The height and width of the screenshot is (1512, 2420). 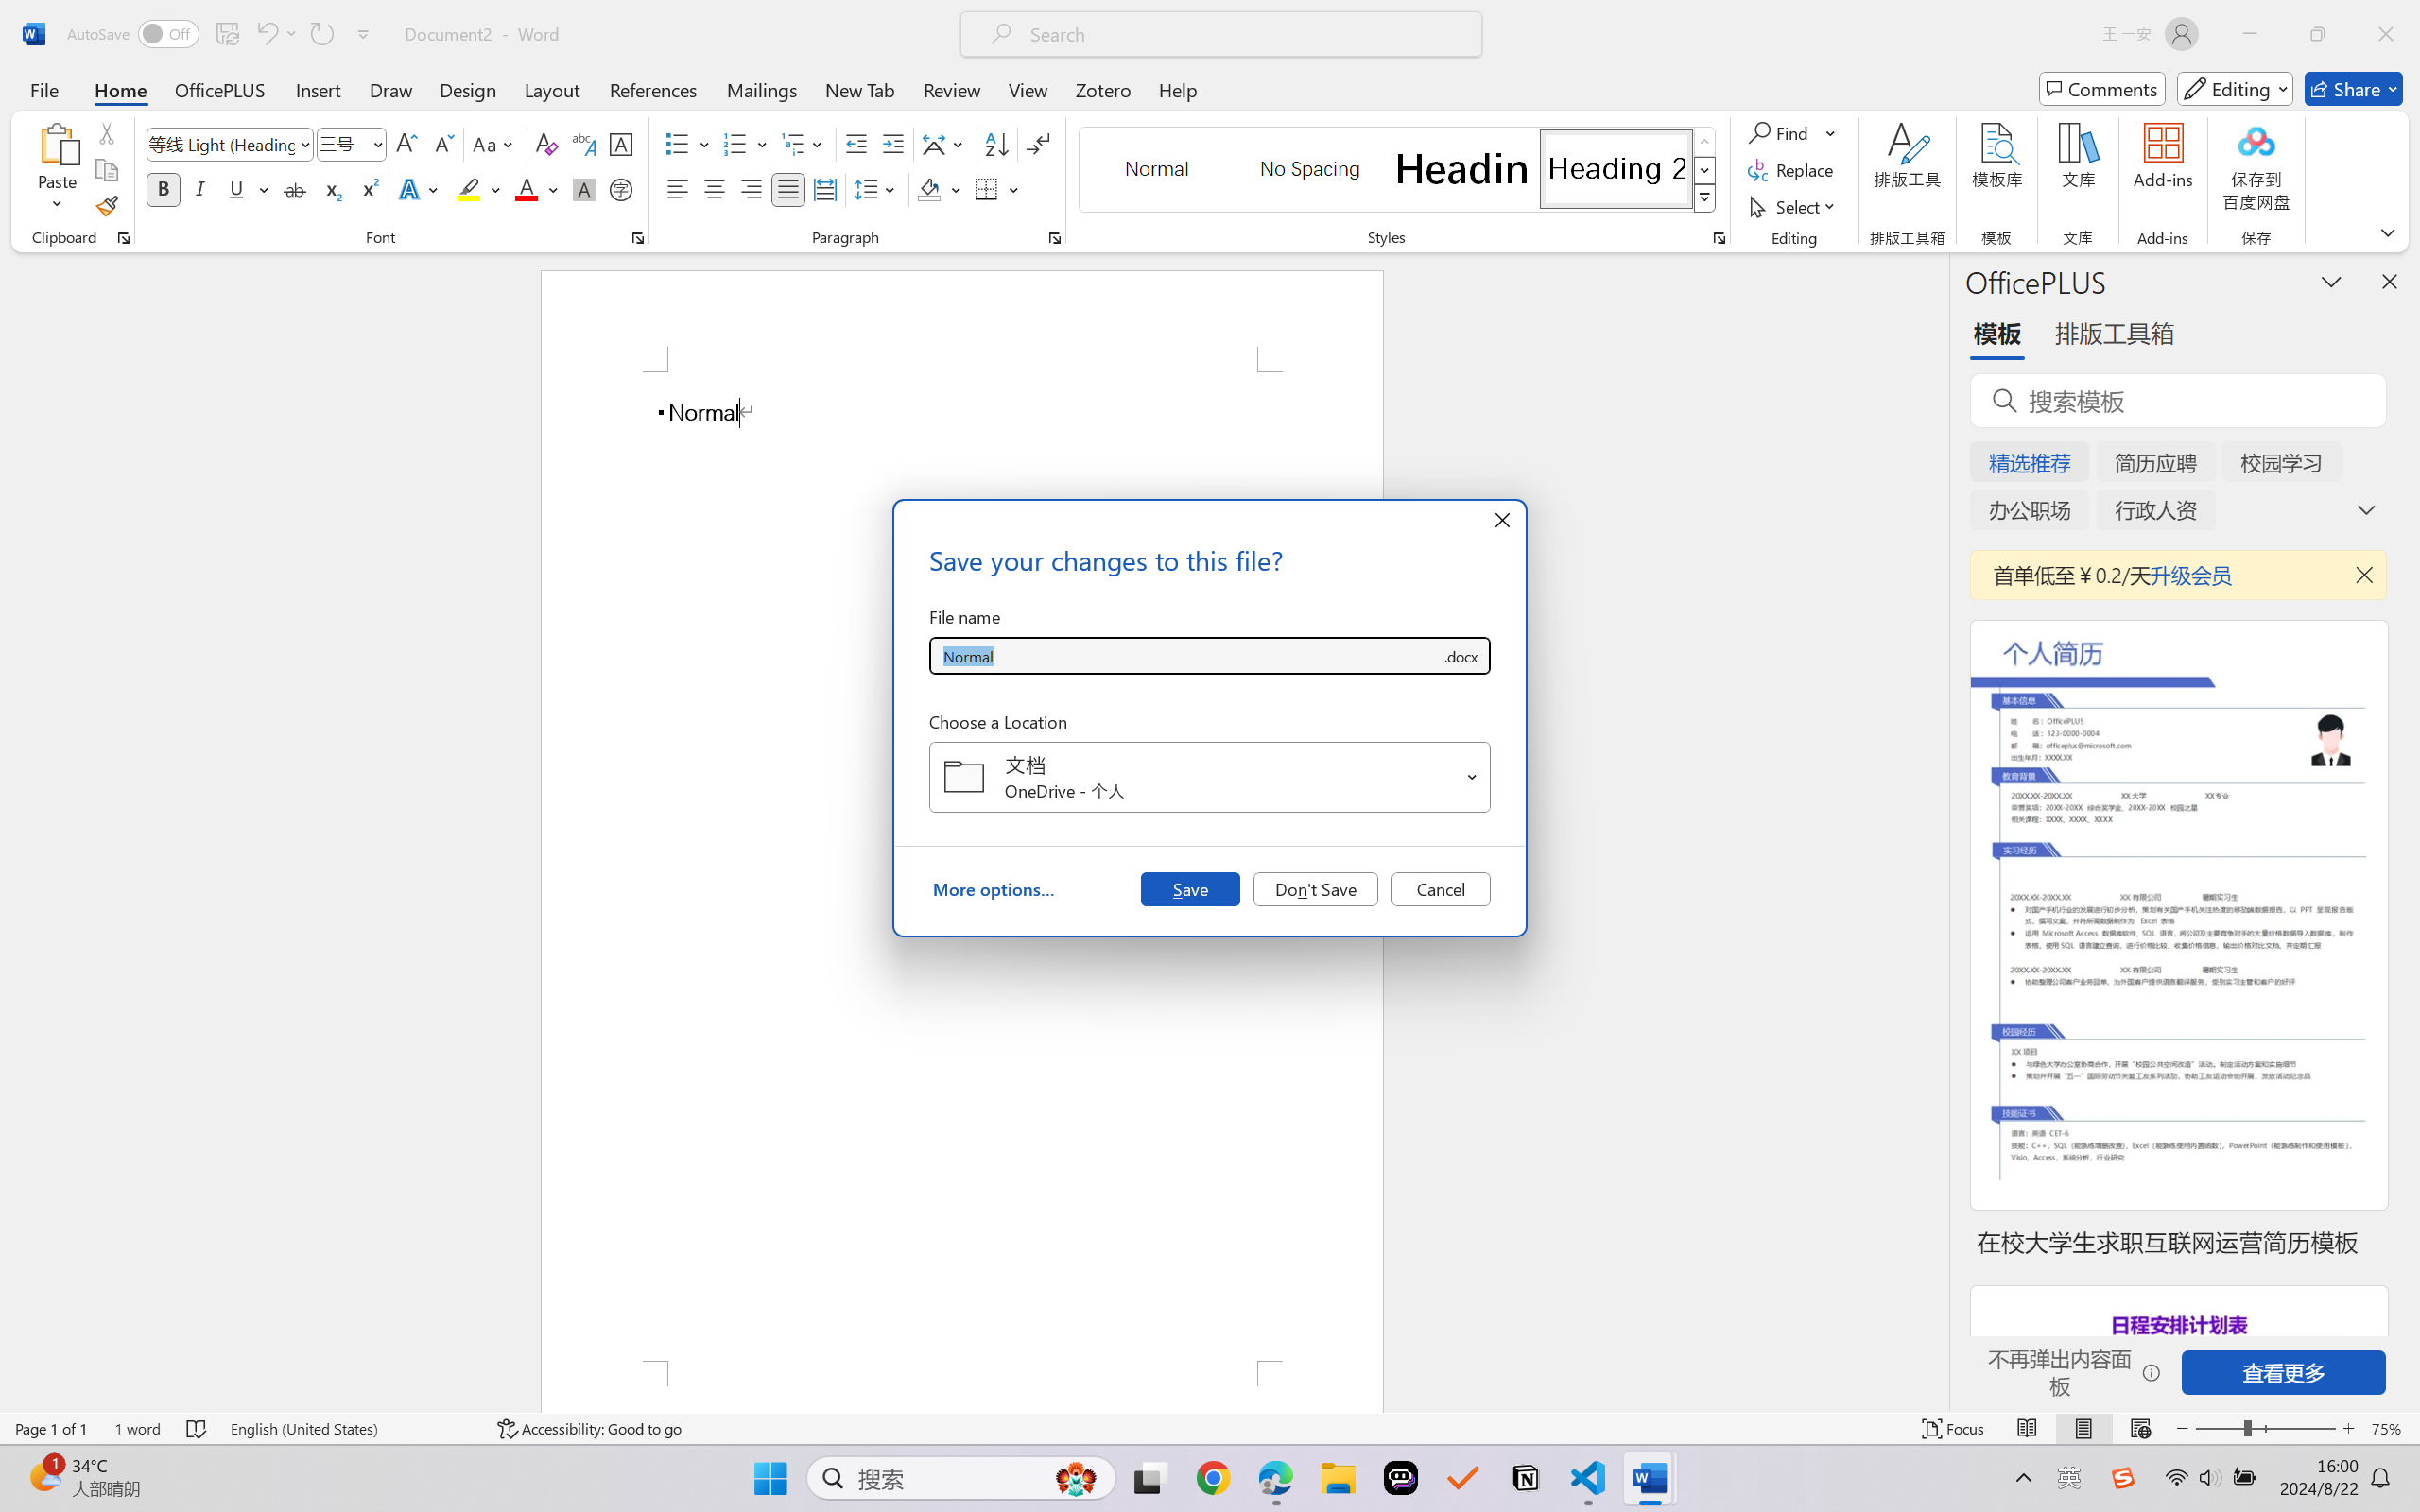 I want to click on Spelling and Grammar Check No Errors, so click(x=198, y=1429).